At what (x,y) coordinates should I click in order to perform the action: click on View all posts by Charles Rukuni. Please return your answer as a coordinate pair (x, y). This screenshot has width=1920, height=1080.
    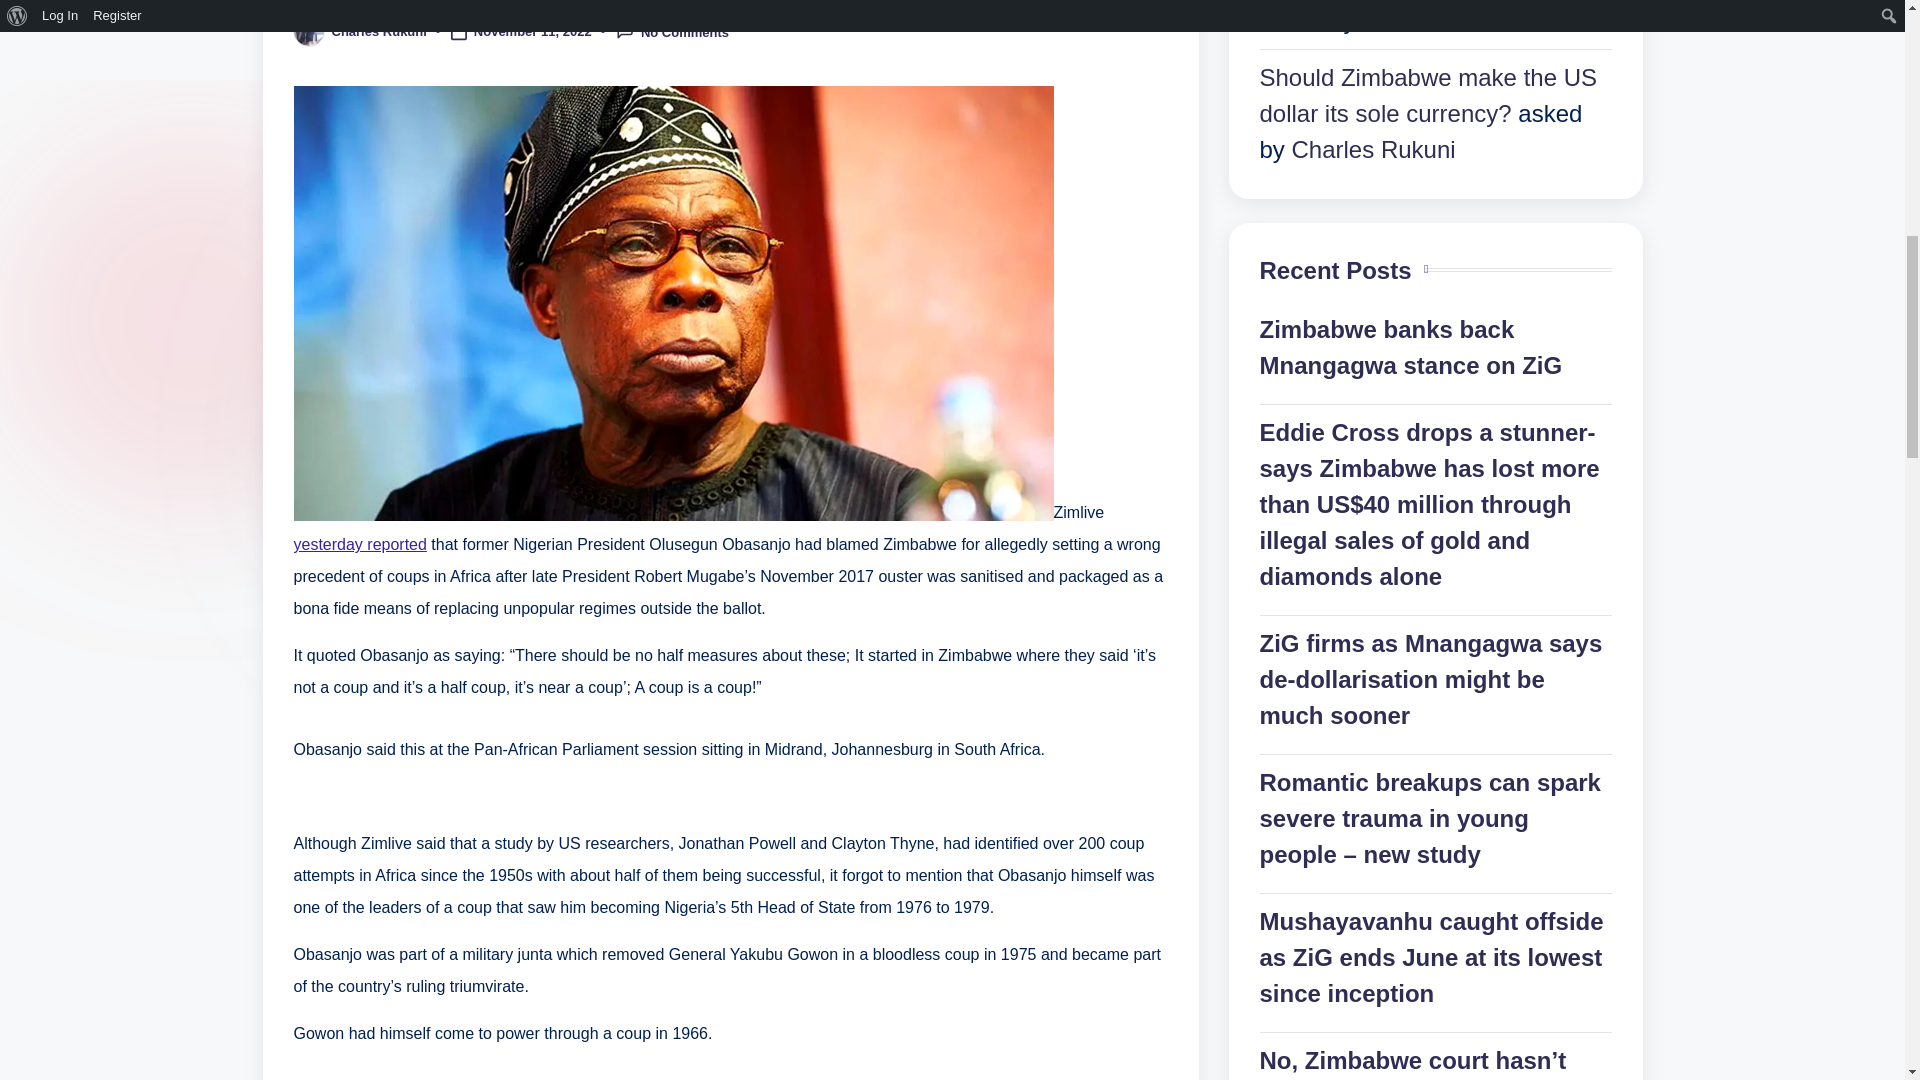
    Looking at the image, I should click on (379, 30).